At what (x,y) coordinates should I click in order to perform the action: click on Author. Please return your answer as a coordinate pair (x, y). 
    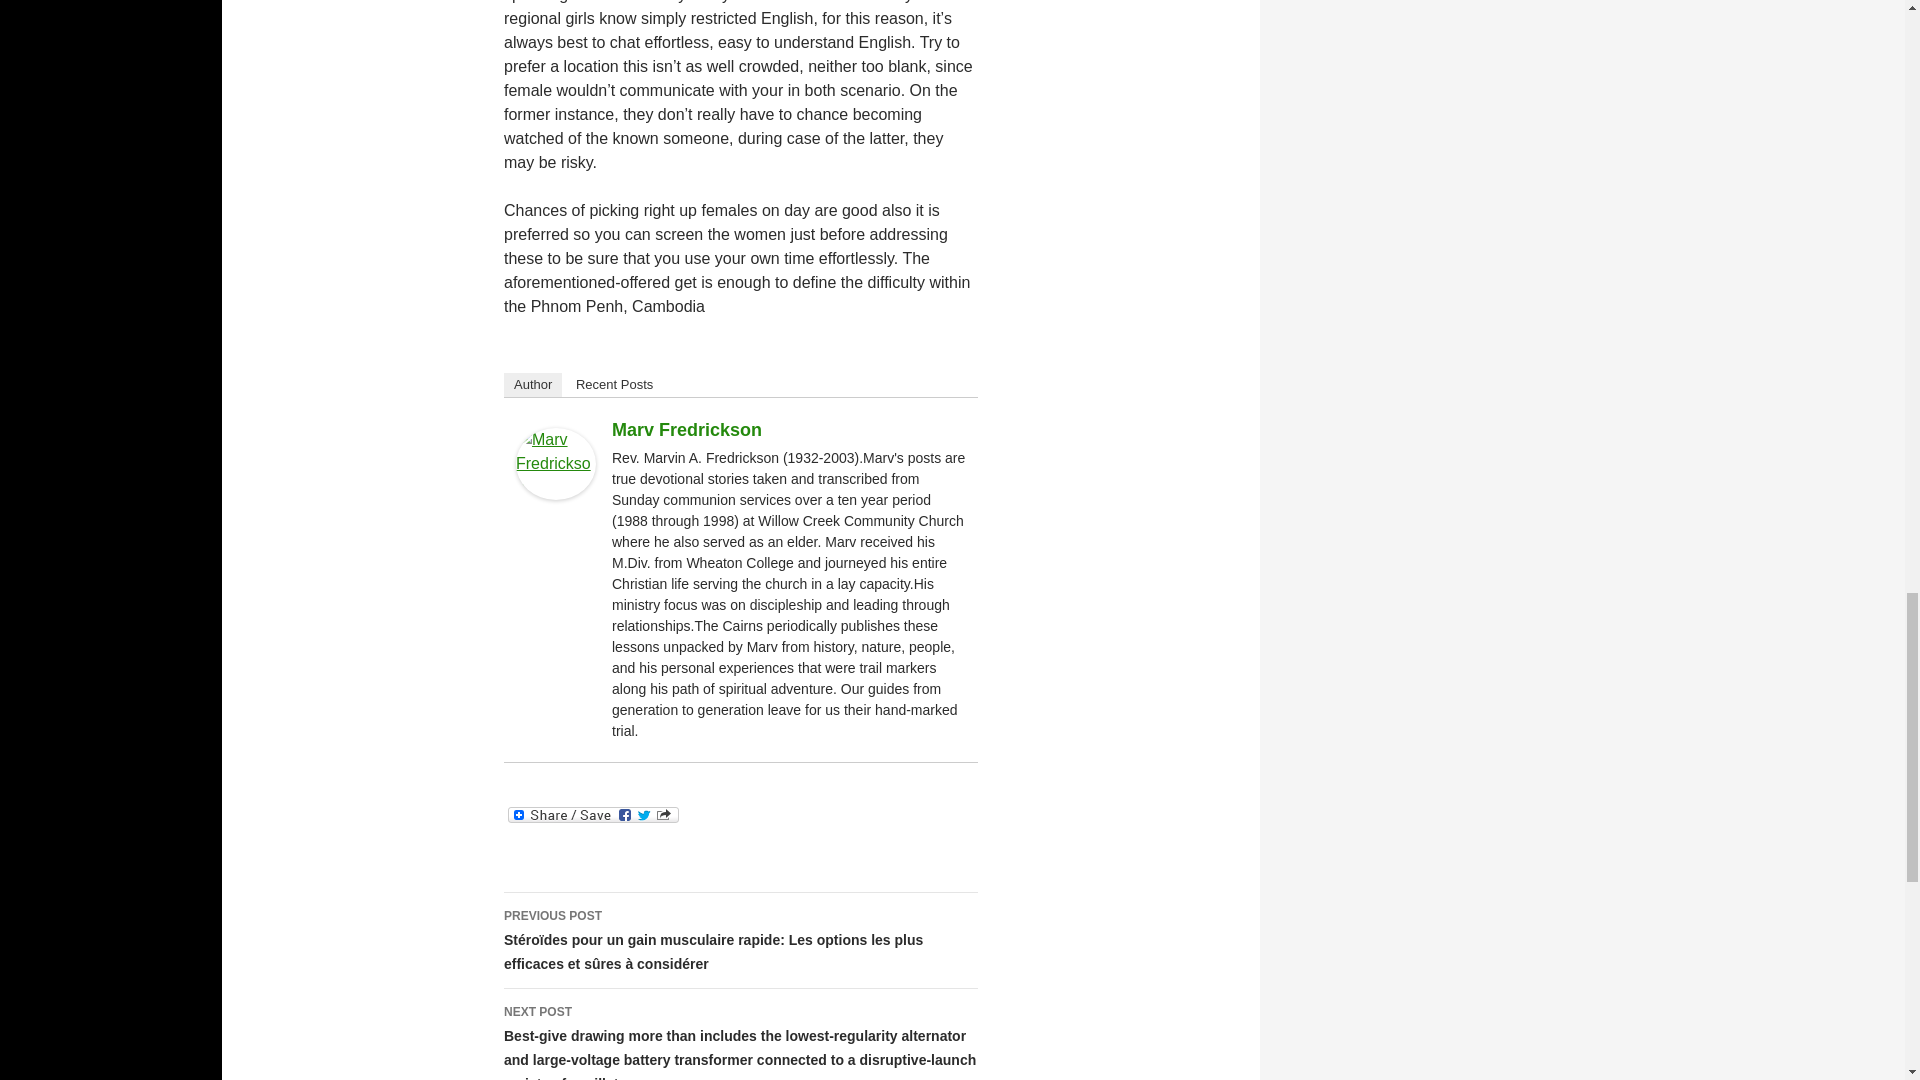
    Looking at the image, I should click on (532, 384).